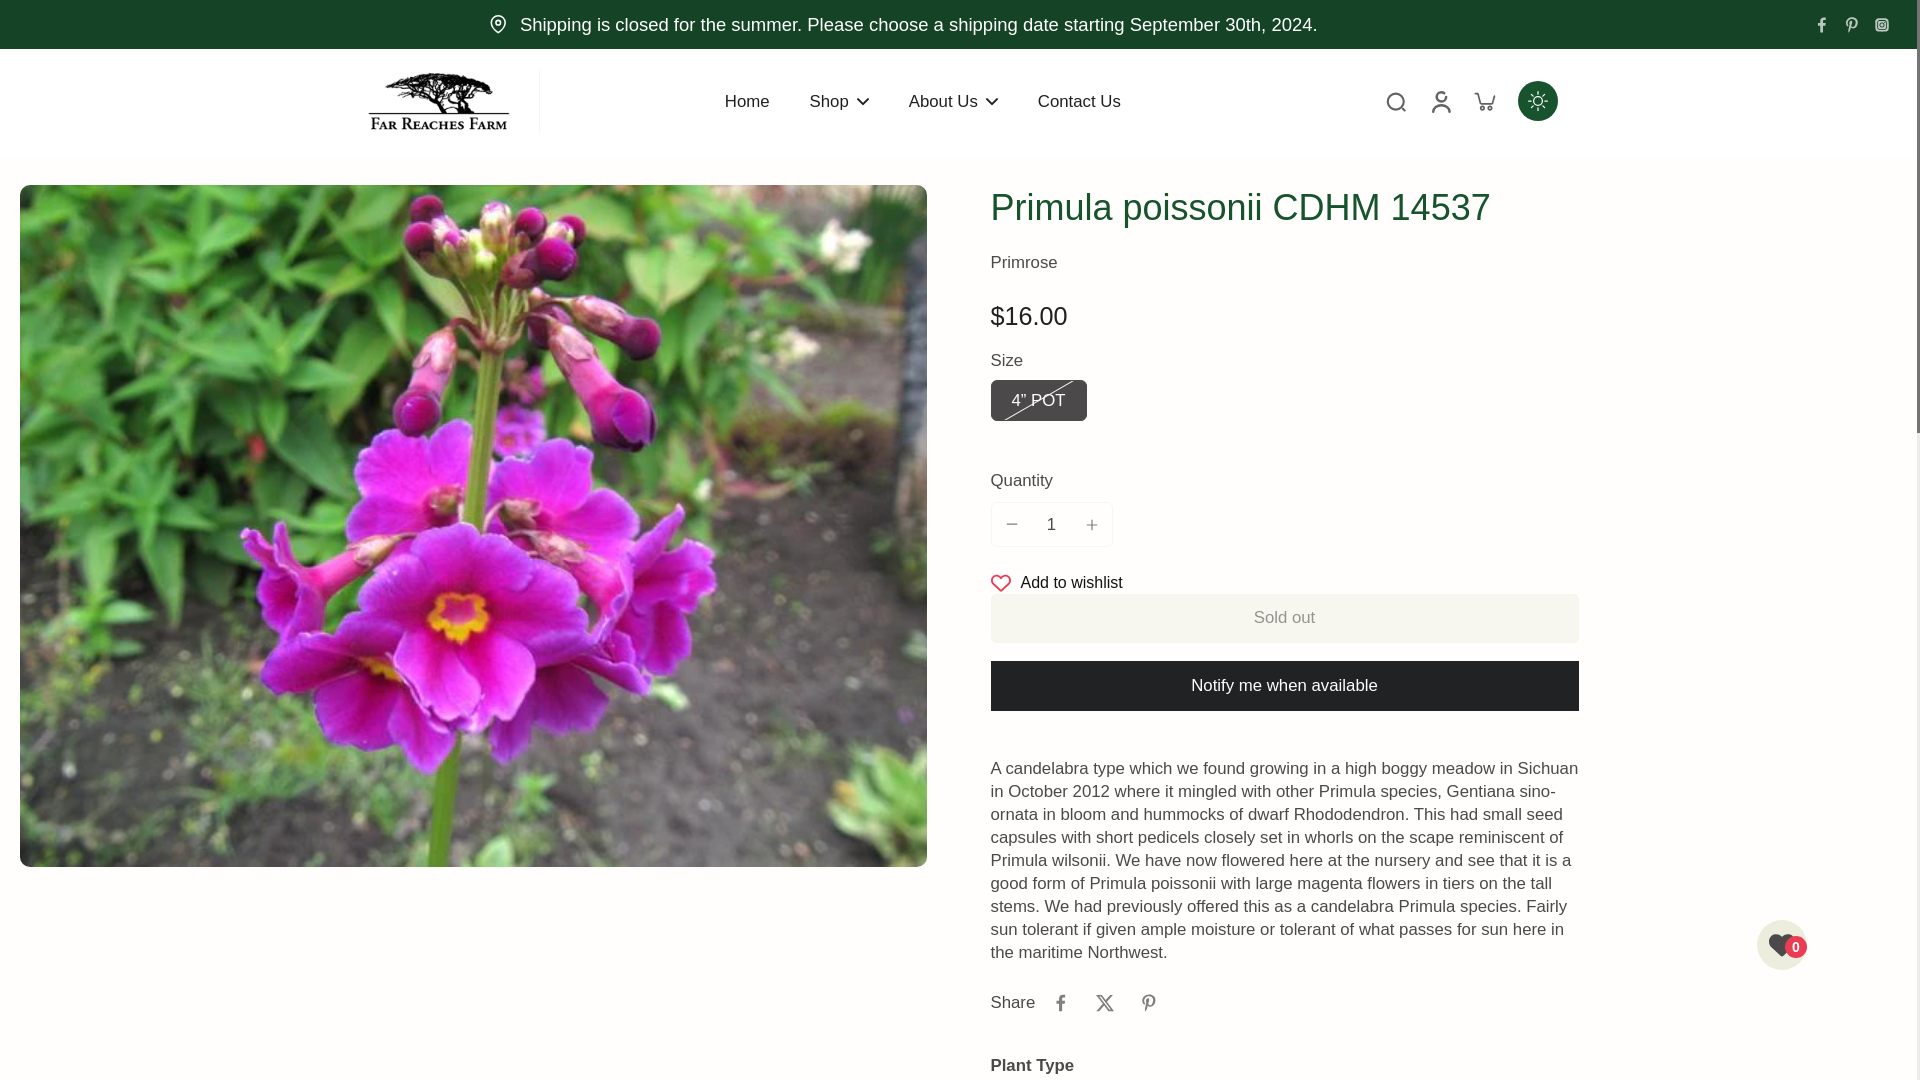  I want to click on Contact Us, so click(1080, 101).